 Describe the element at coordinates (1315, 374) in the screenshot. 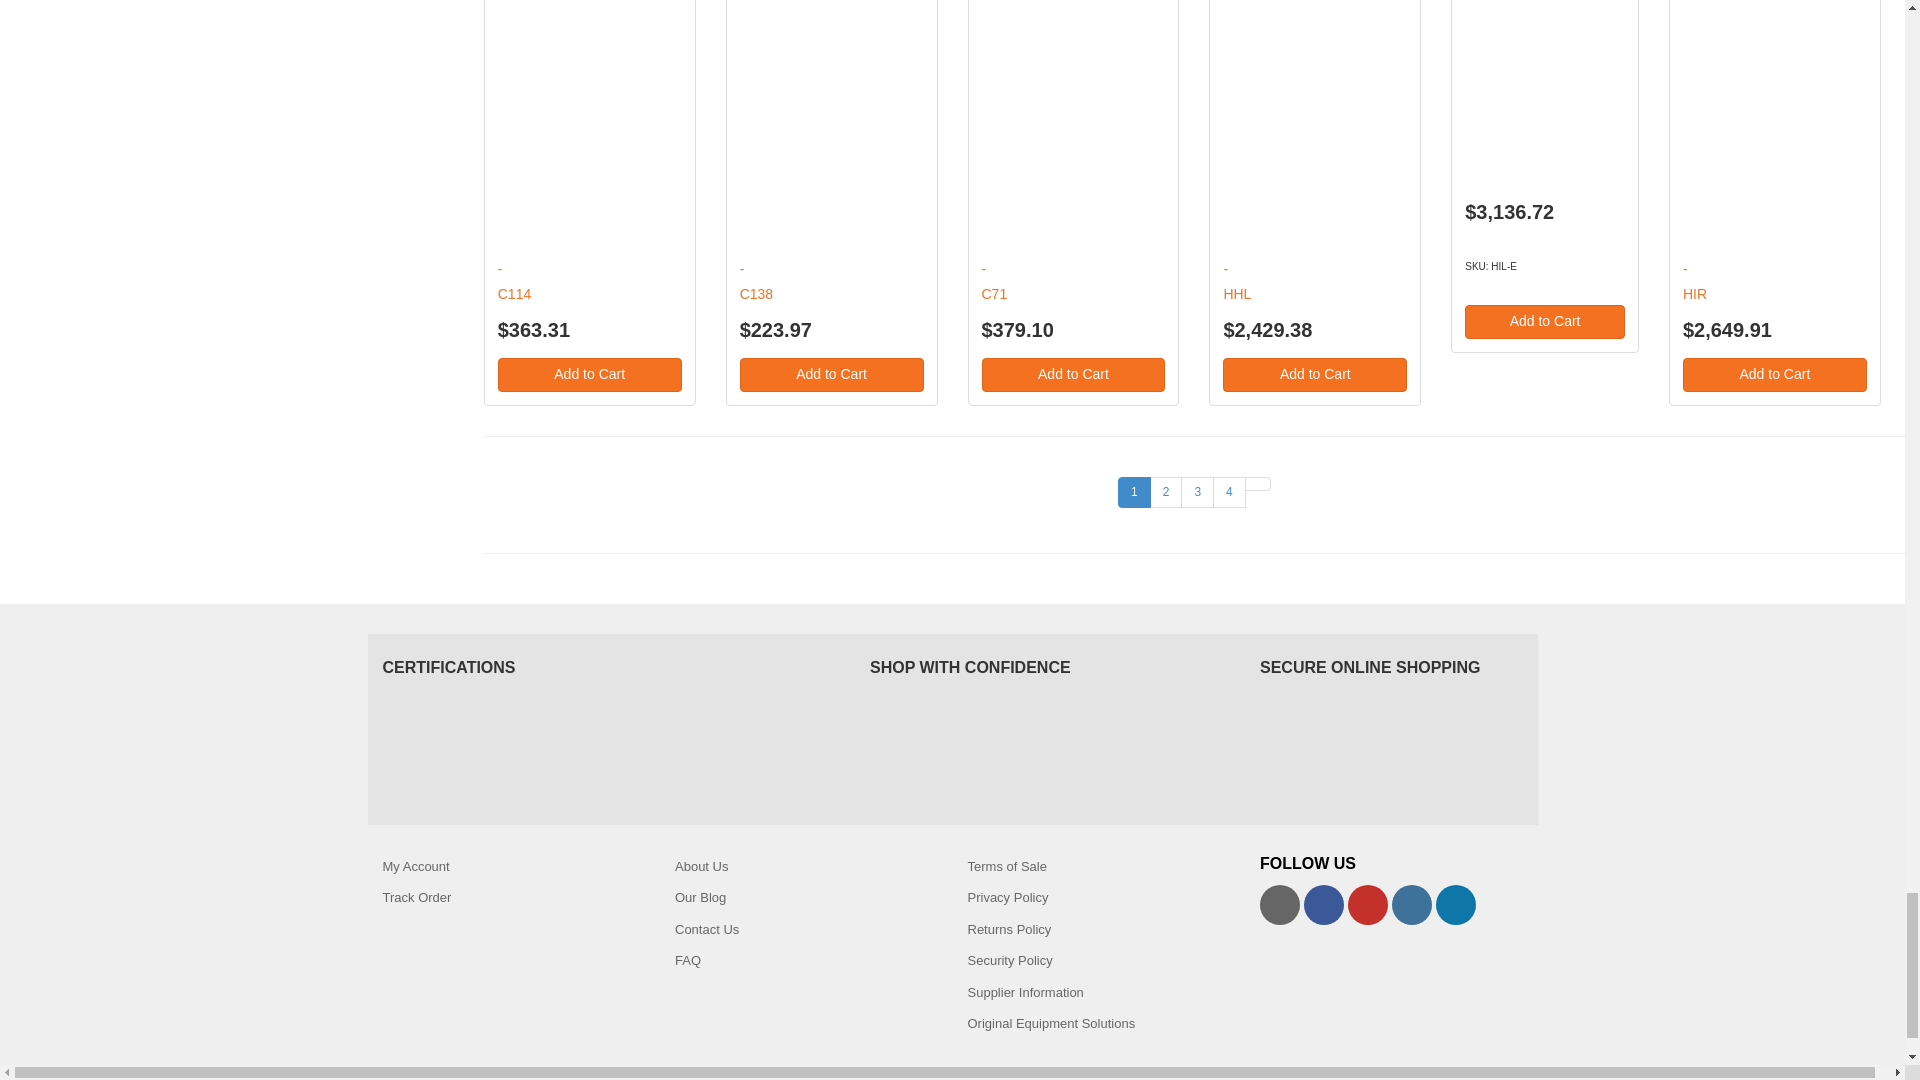

I see `Add  to Cart` at that location.